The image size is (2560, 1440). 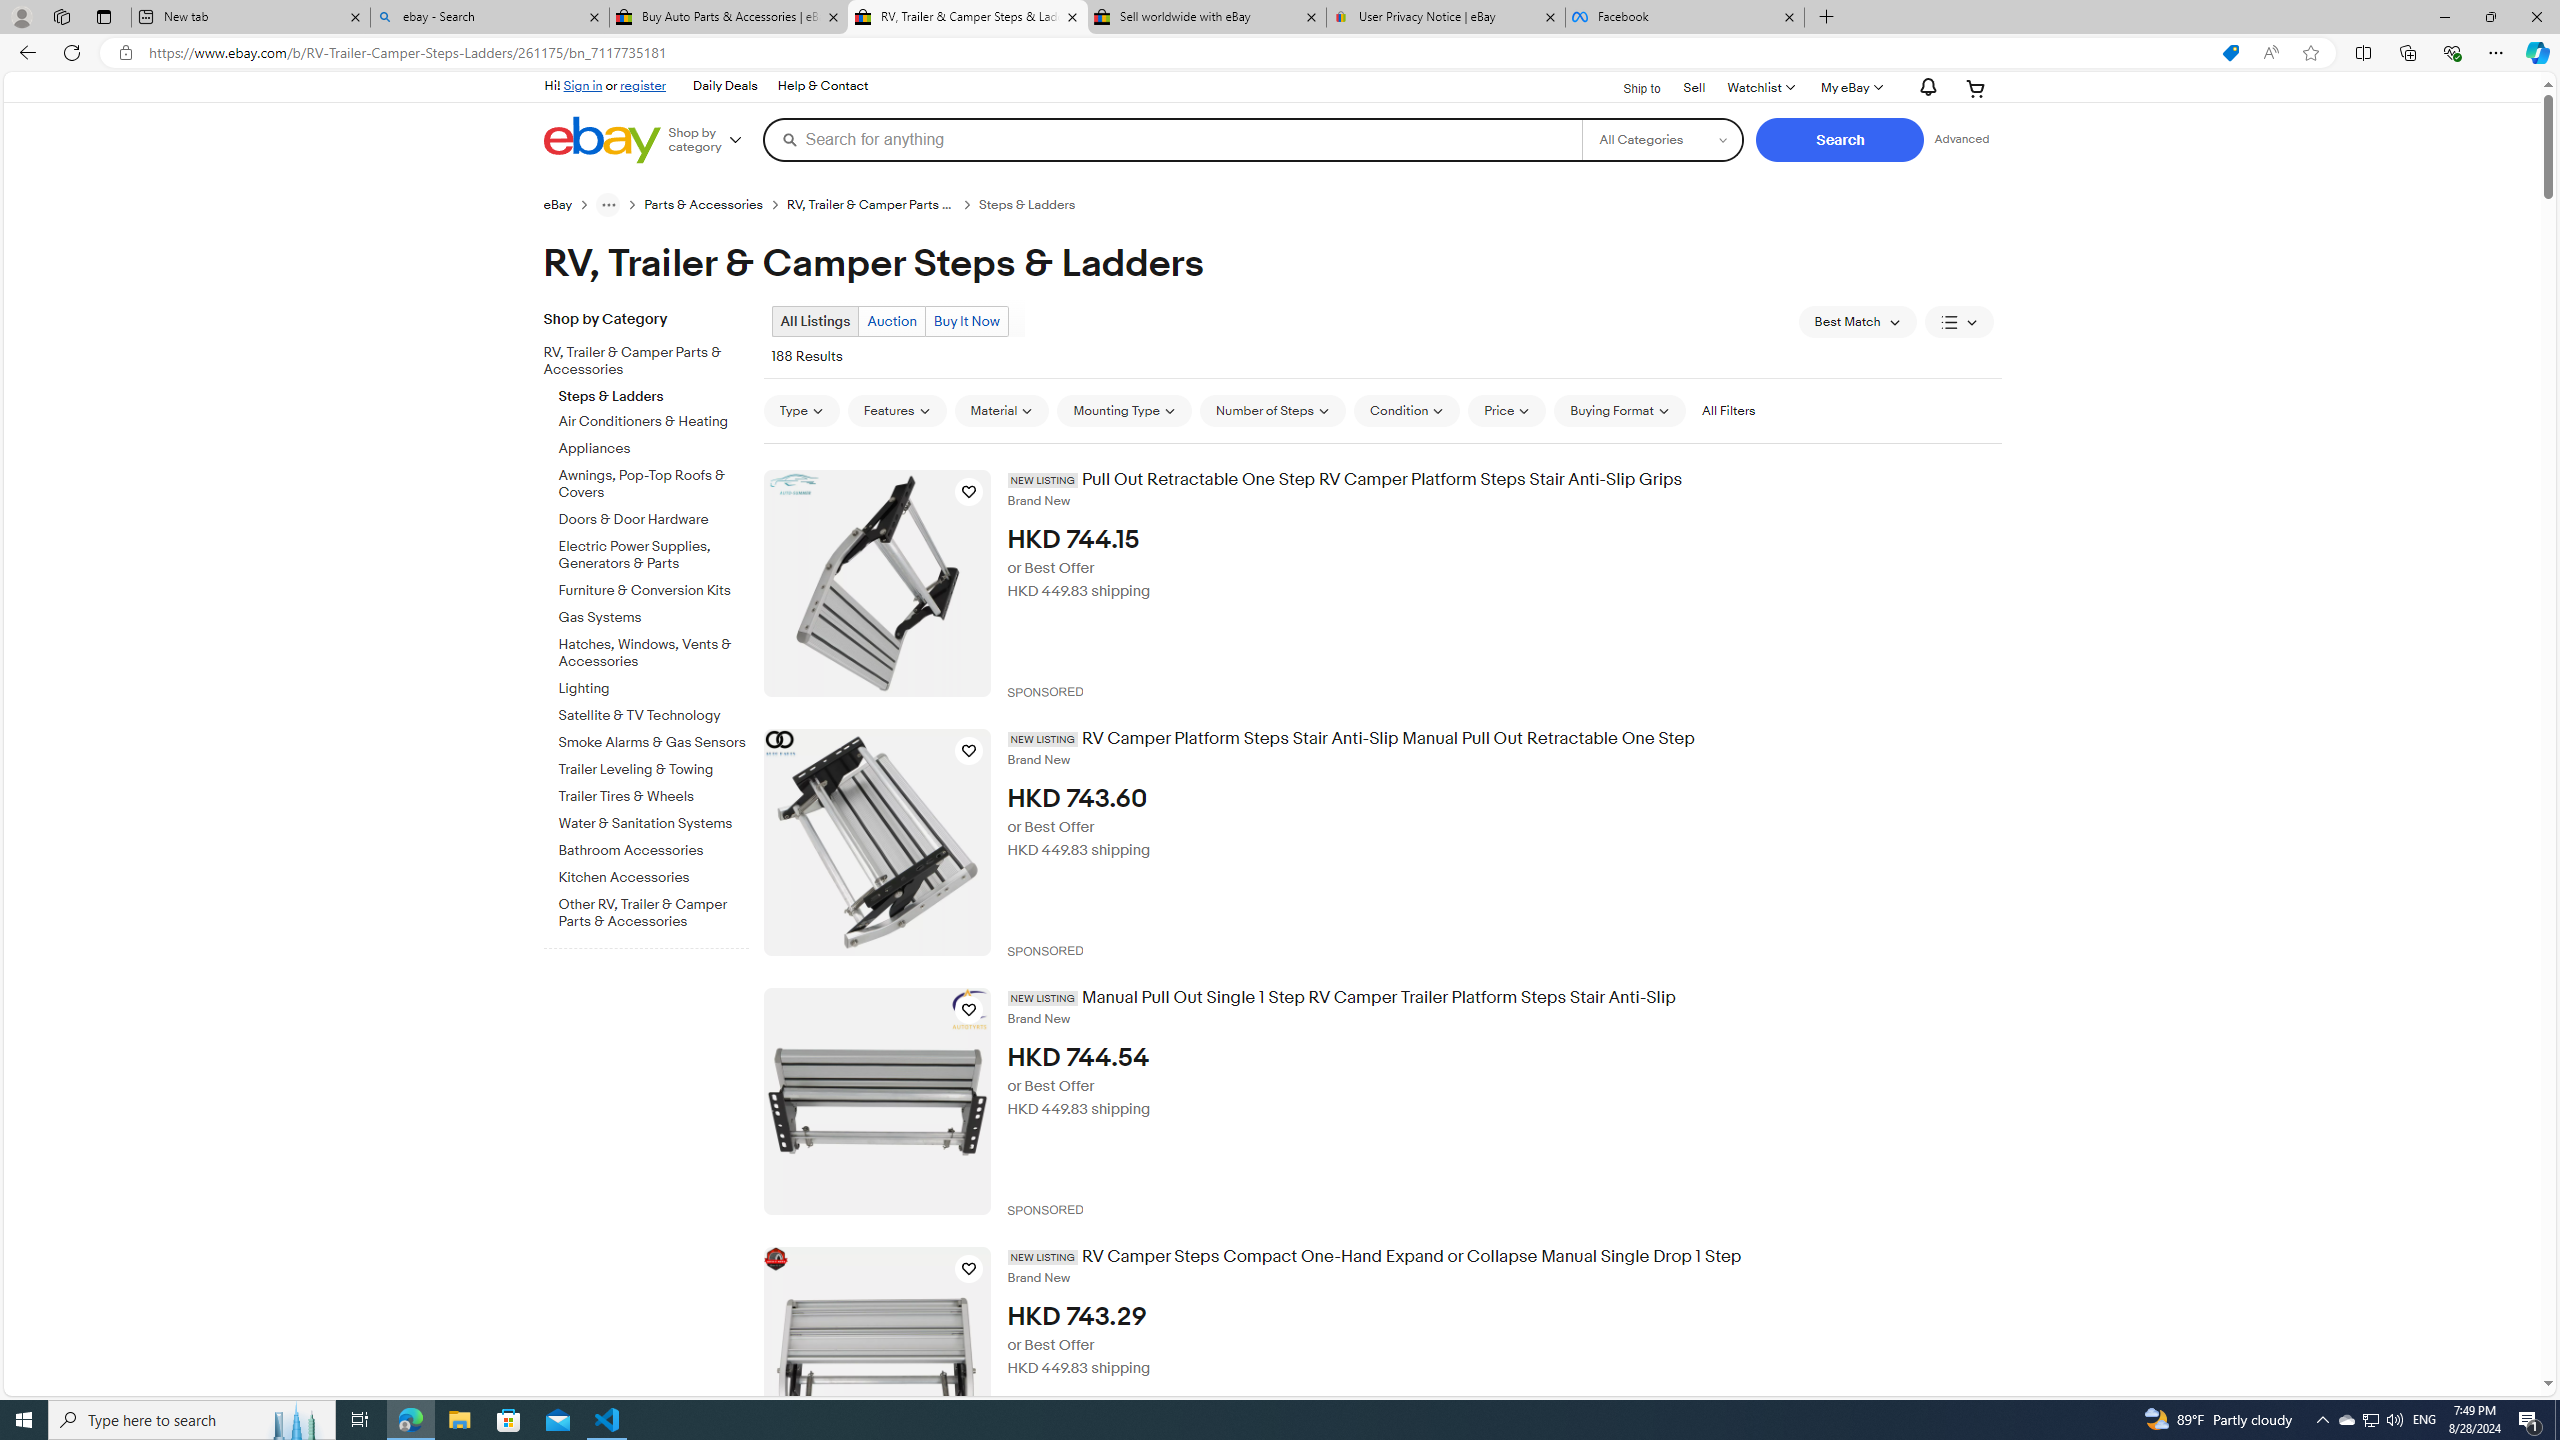 What do you see at coordinates (654, 716) in the screenshot?
I see `Satellite & TV Technology` at bounding box center [654, 716].